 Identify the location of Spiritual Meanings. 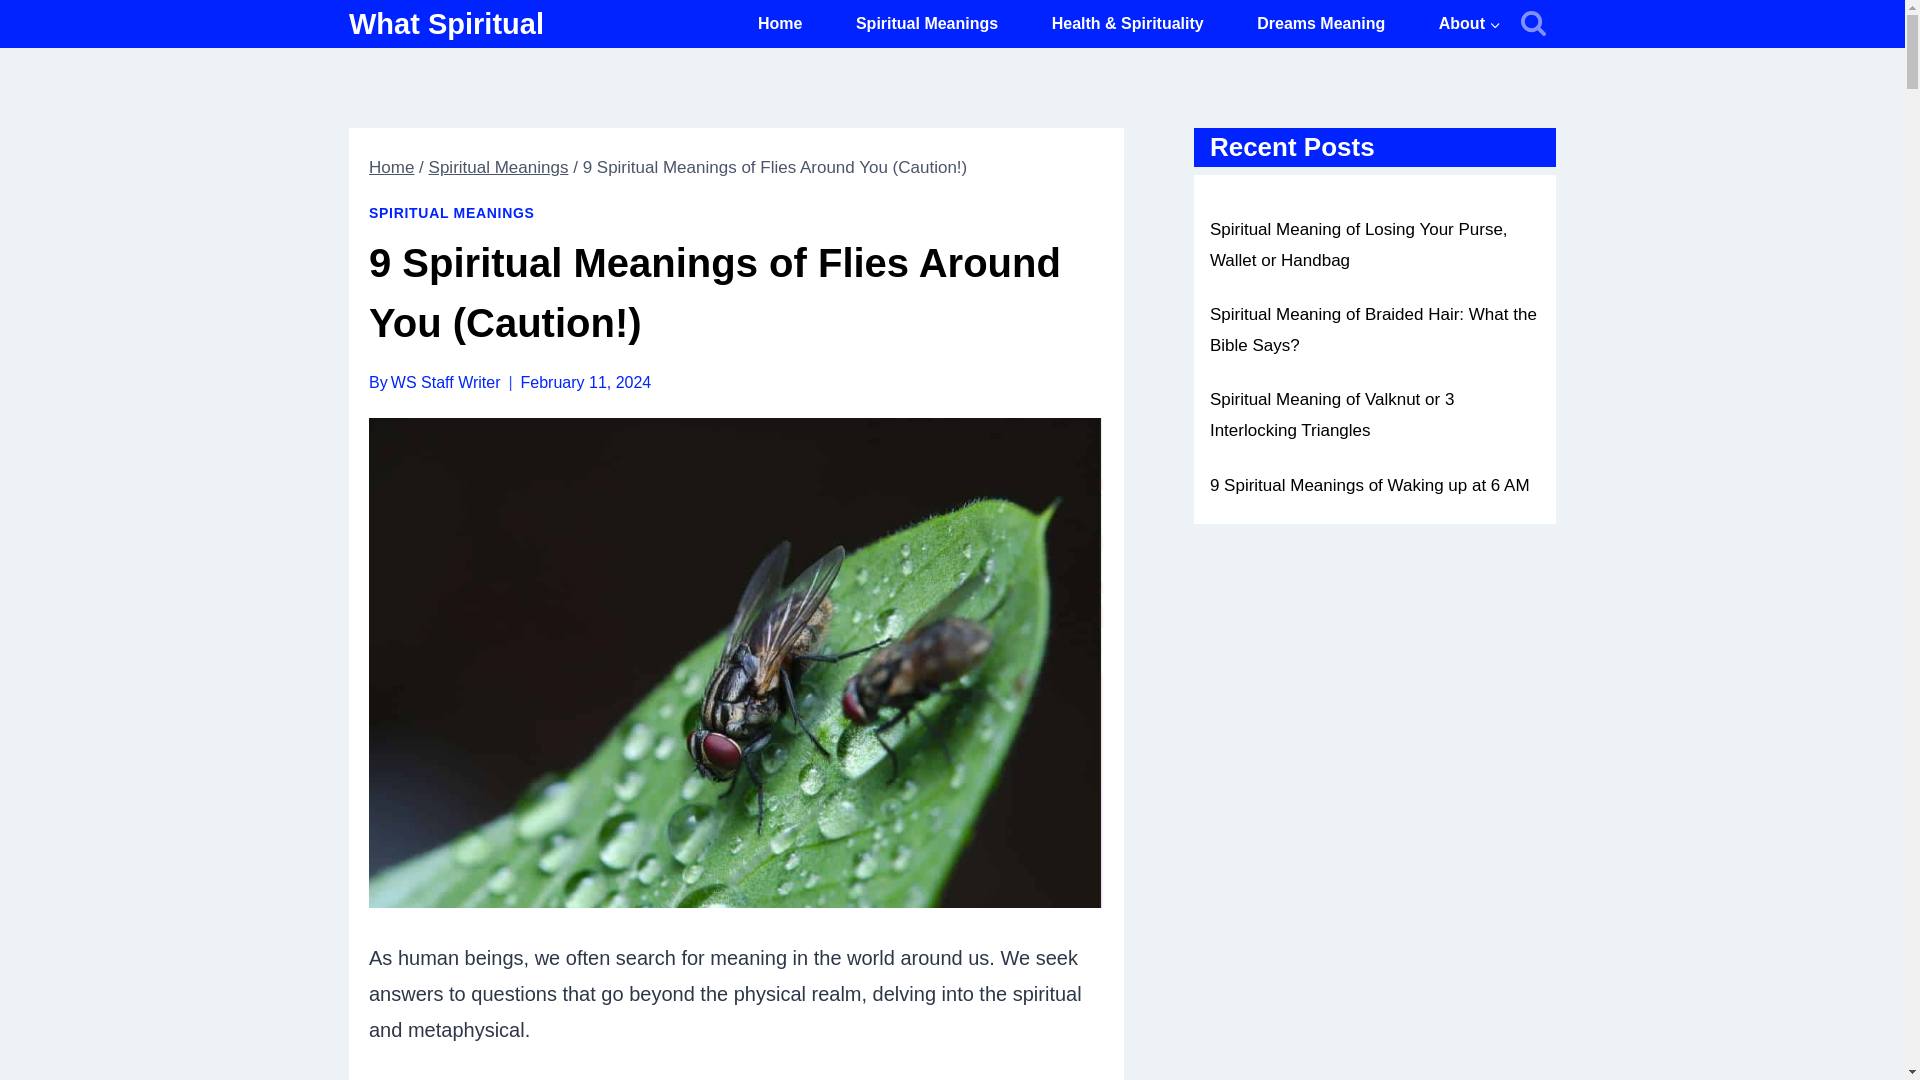
(927, 24).